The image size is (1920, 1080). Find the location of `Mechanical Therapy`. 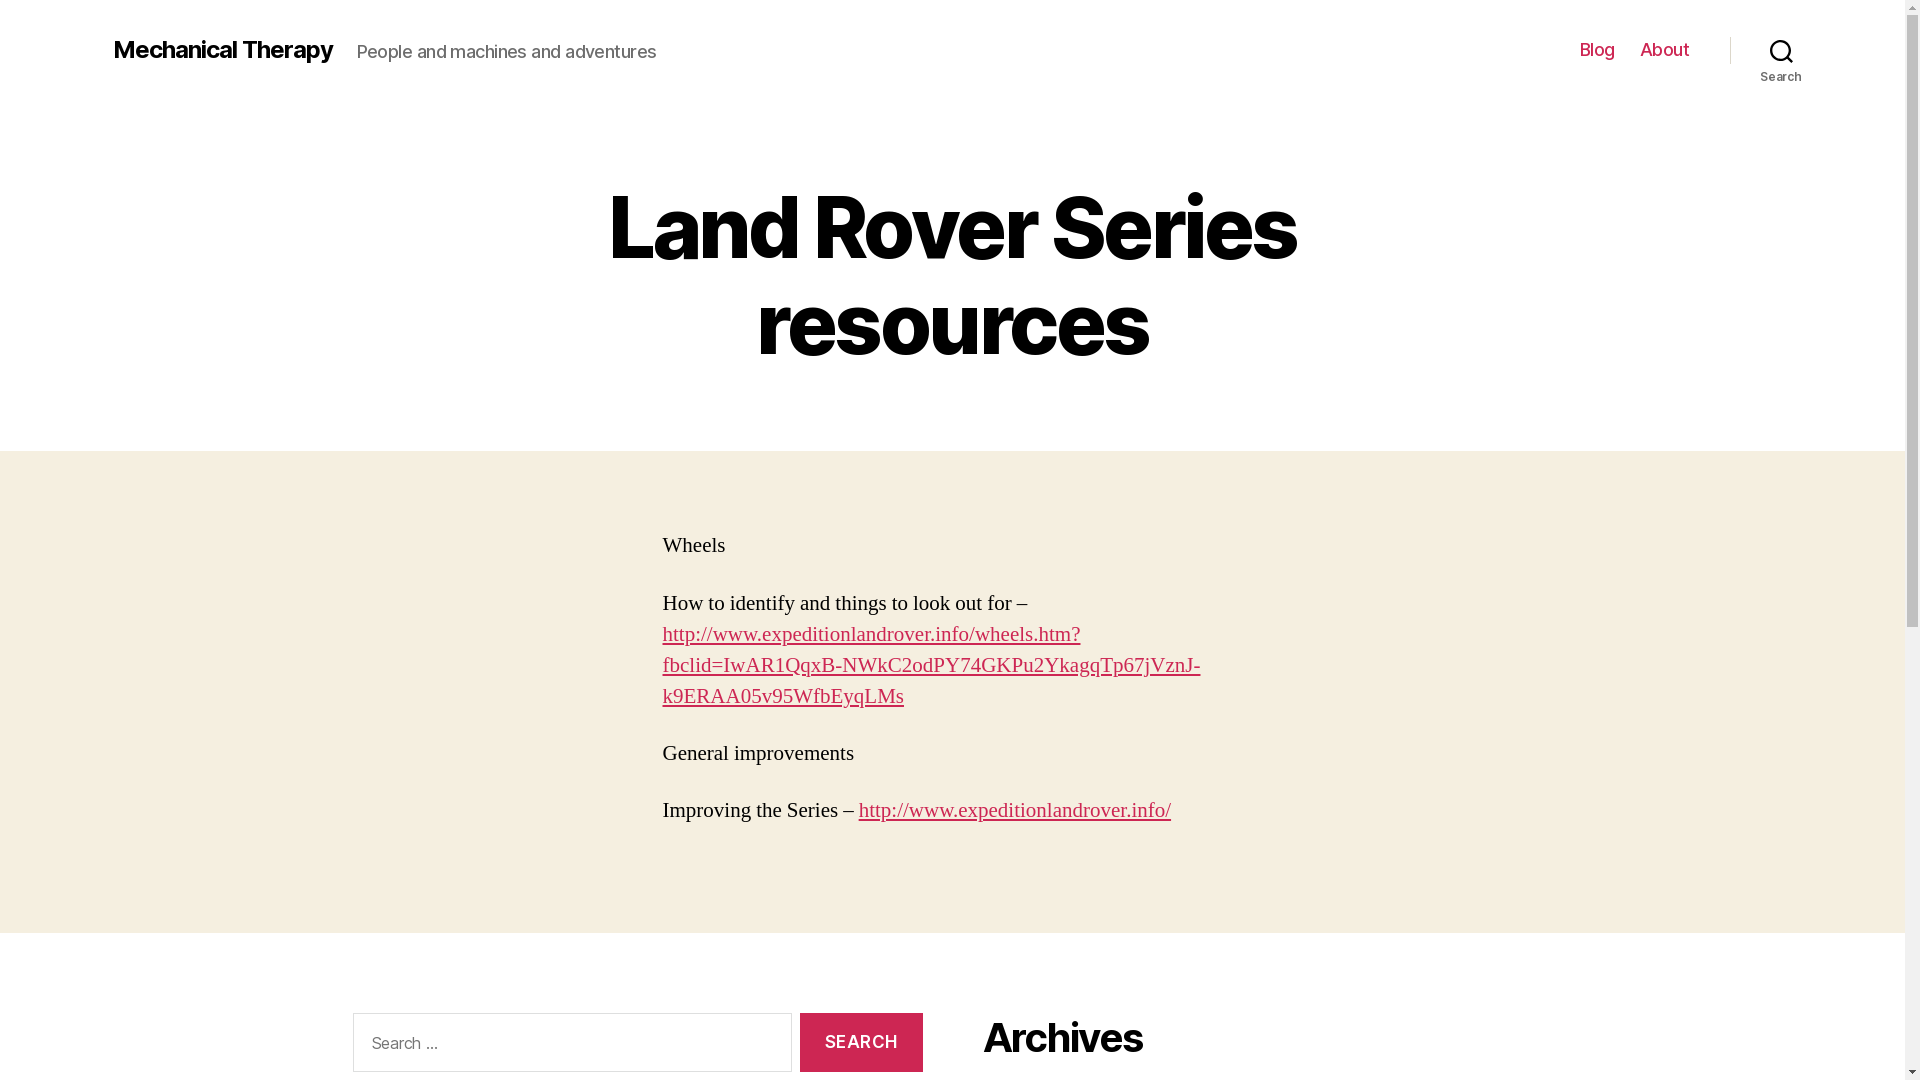

Mechanical Therapy is located at coordinates (222, 50).